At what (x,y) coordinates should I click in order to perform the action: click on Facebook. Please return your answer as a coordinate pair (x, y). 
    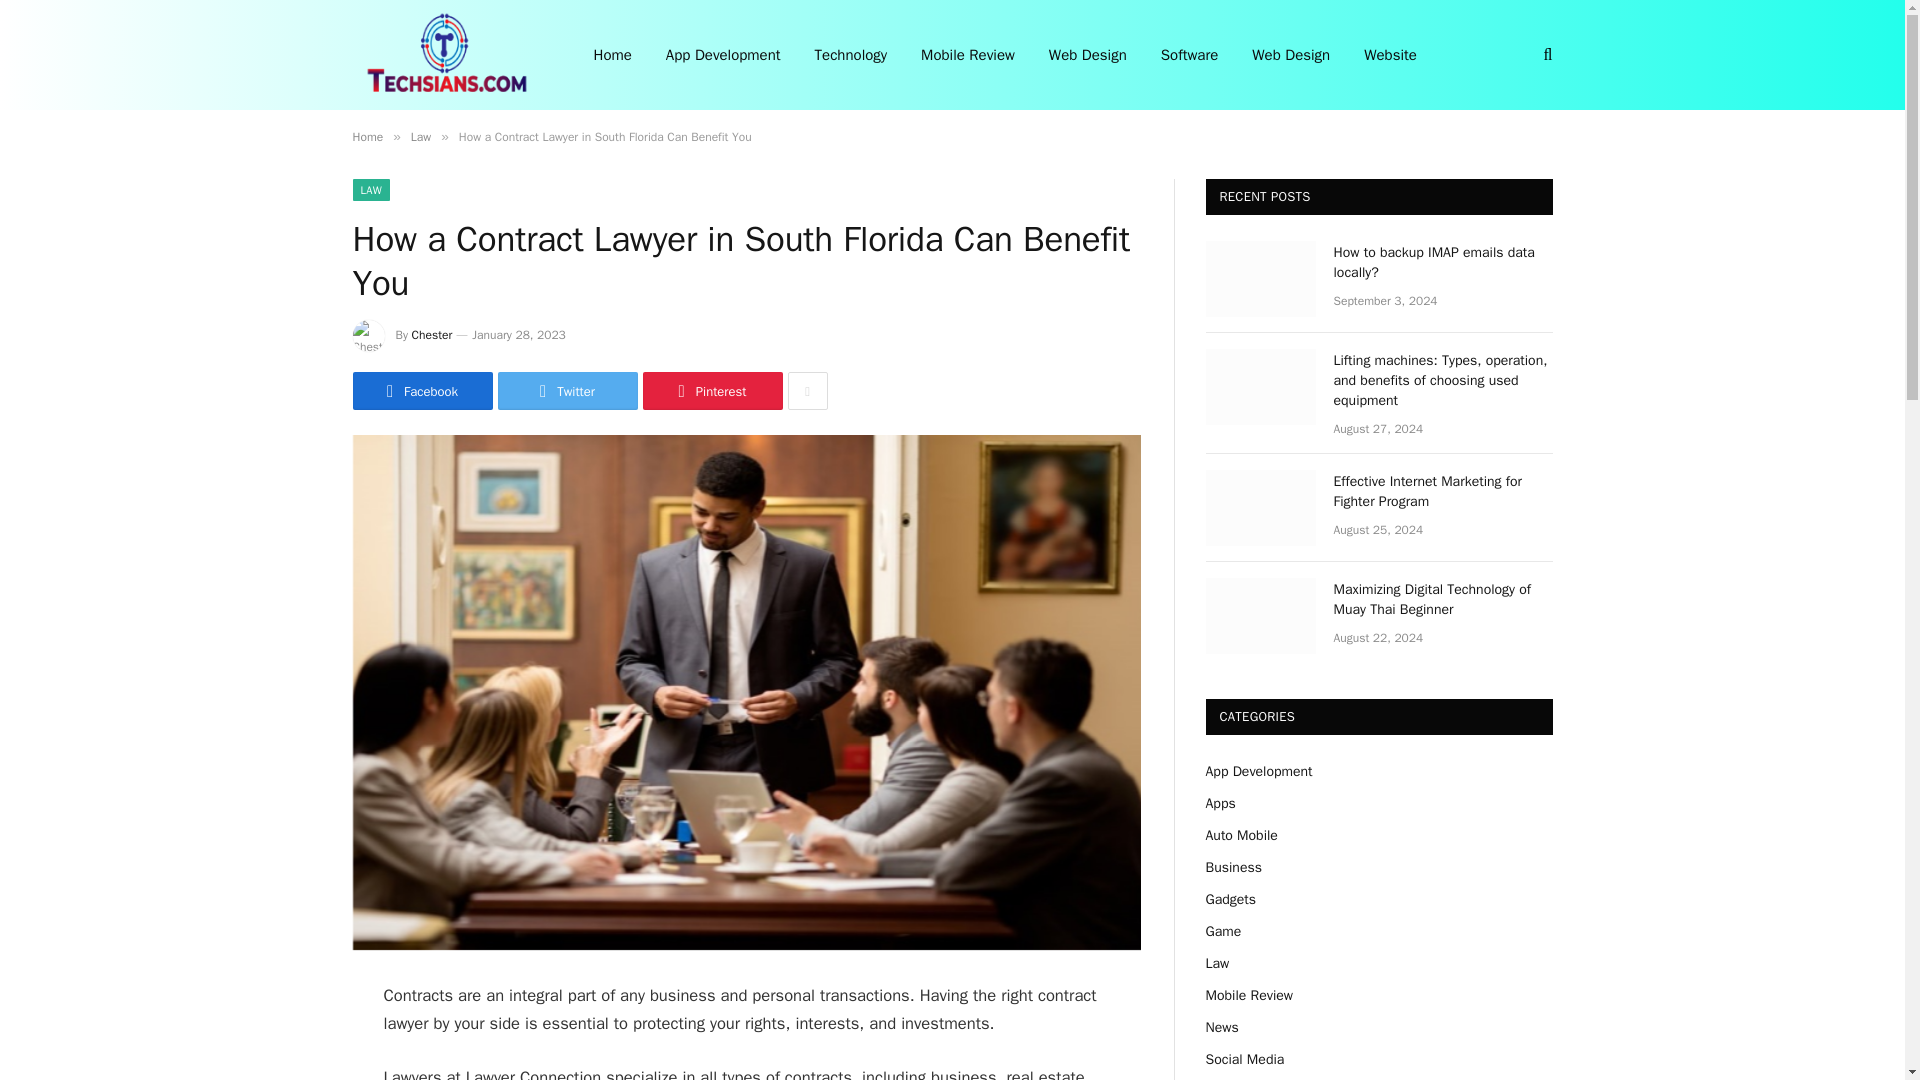
    Looking at the image, I should click on (421, 390).